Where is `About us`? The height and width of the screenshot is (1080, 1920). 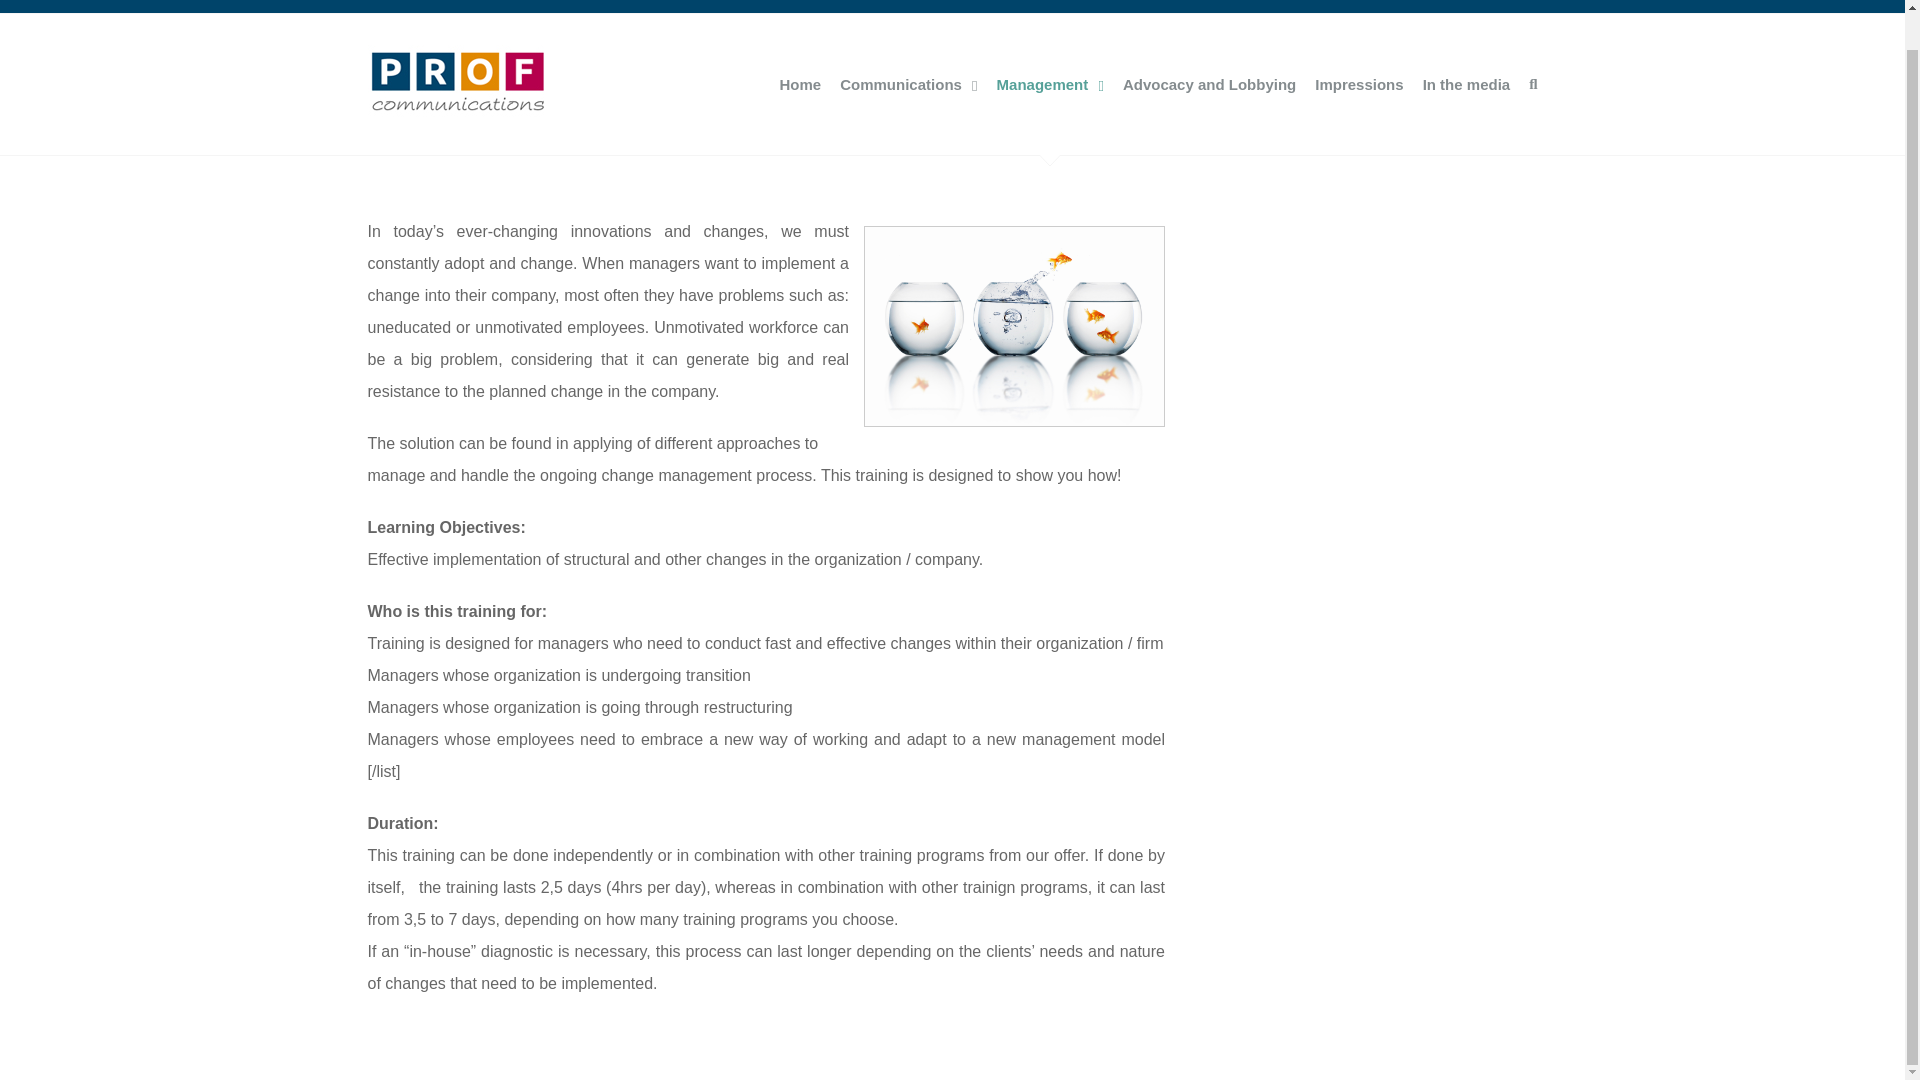 About us is located at coordinates (404, 4).